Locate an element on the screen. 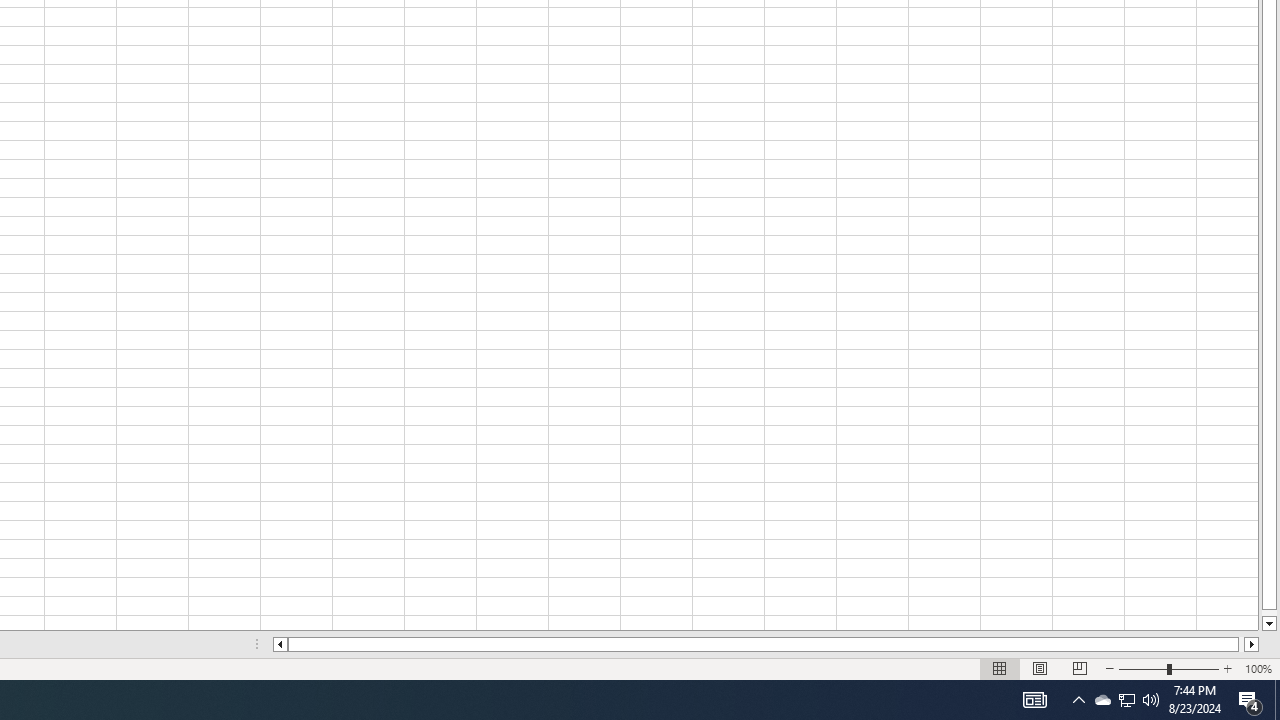 Image resolution: width=1280 pixels, height=720 pixels. AutomationID: 4105 is located at coordinates (1102, 700).